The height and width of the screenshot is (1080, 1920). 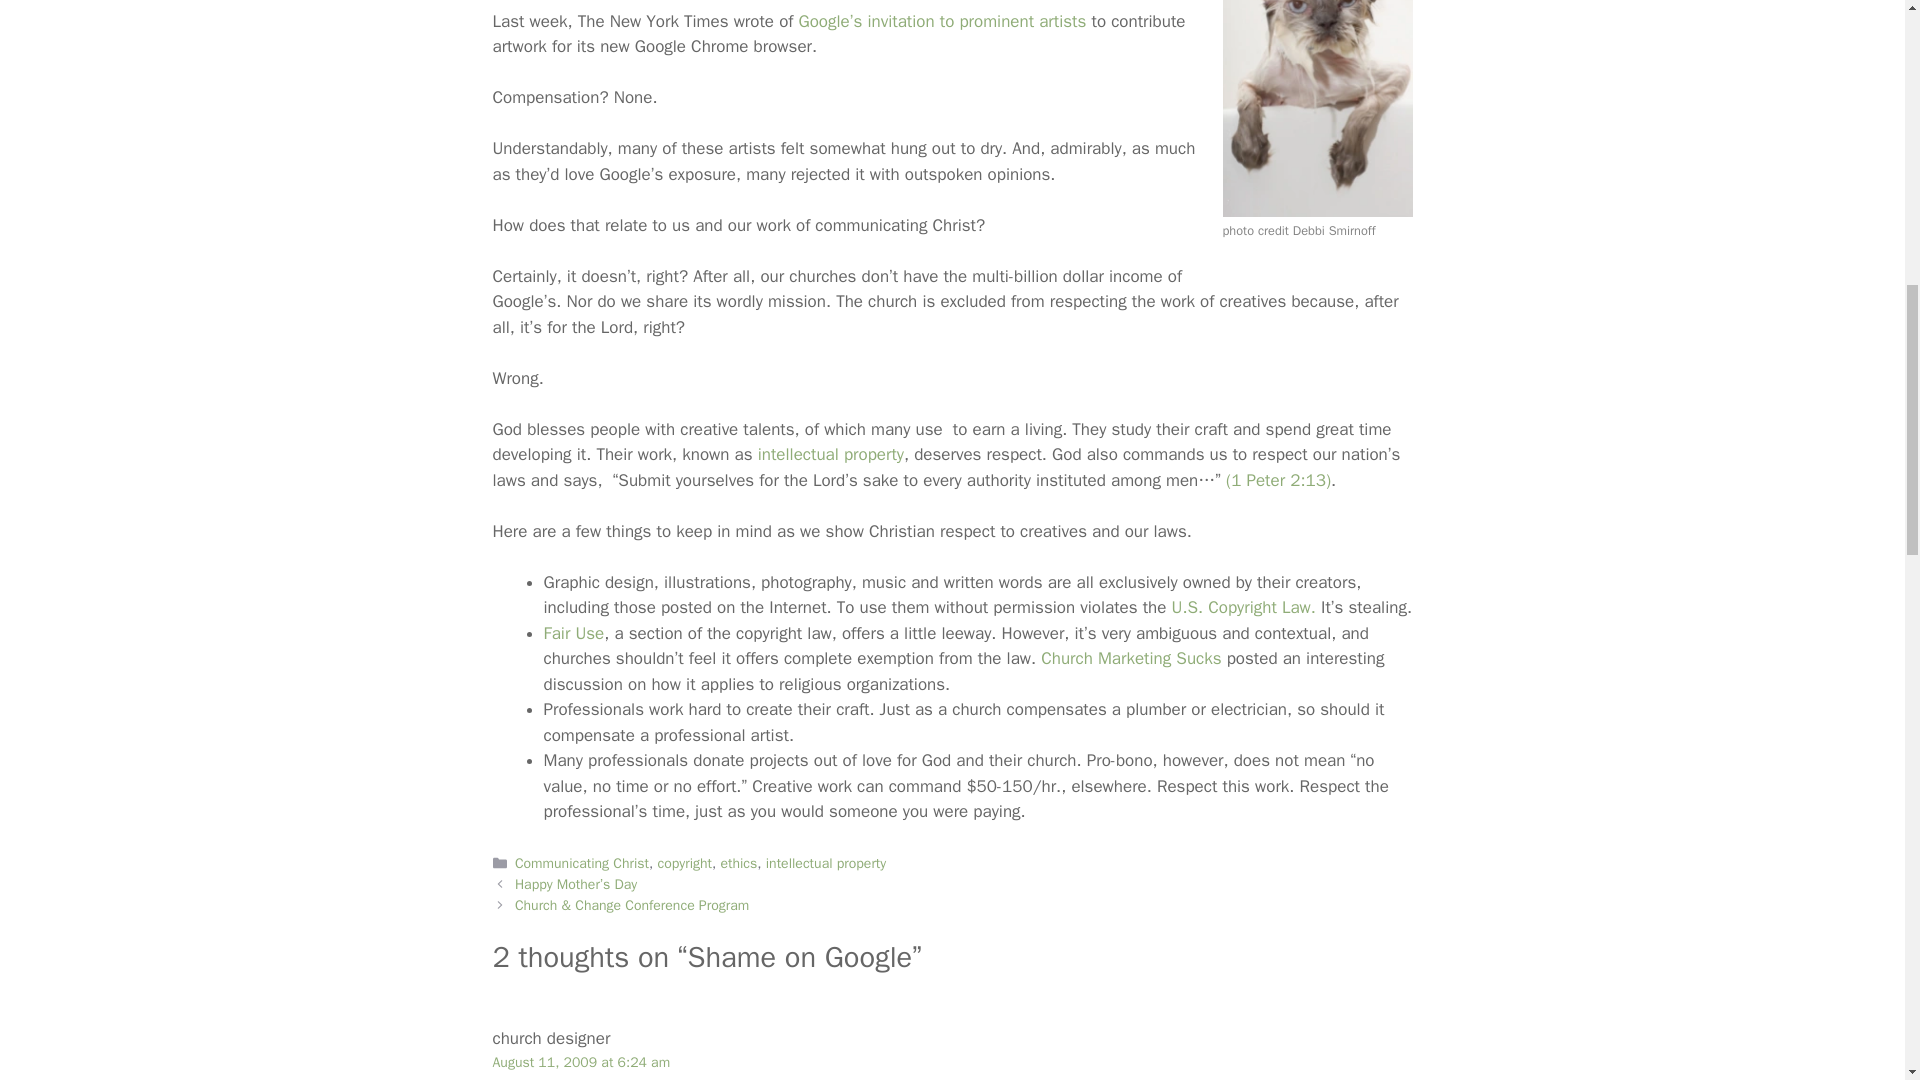 What do you see at coordinates (1130, 658) in the screenshot?
I see `Church Marketing Sucks` at bounding box center [1130, 658].